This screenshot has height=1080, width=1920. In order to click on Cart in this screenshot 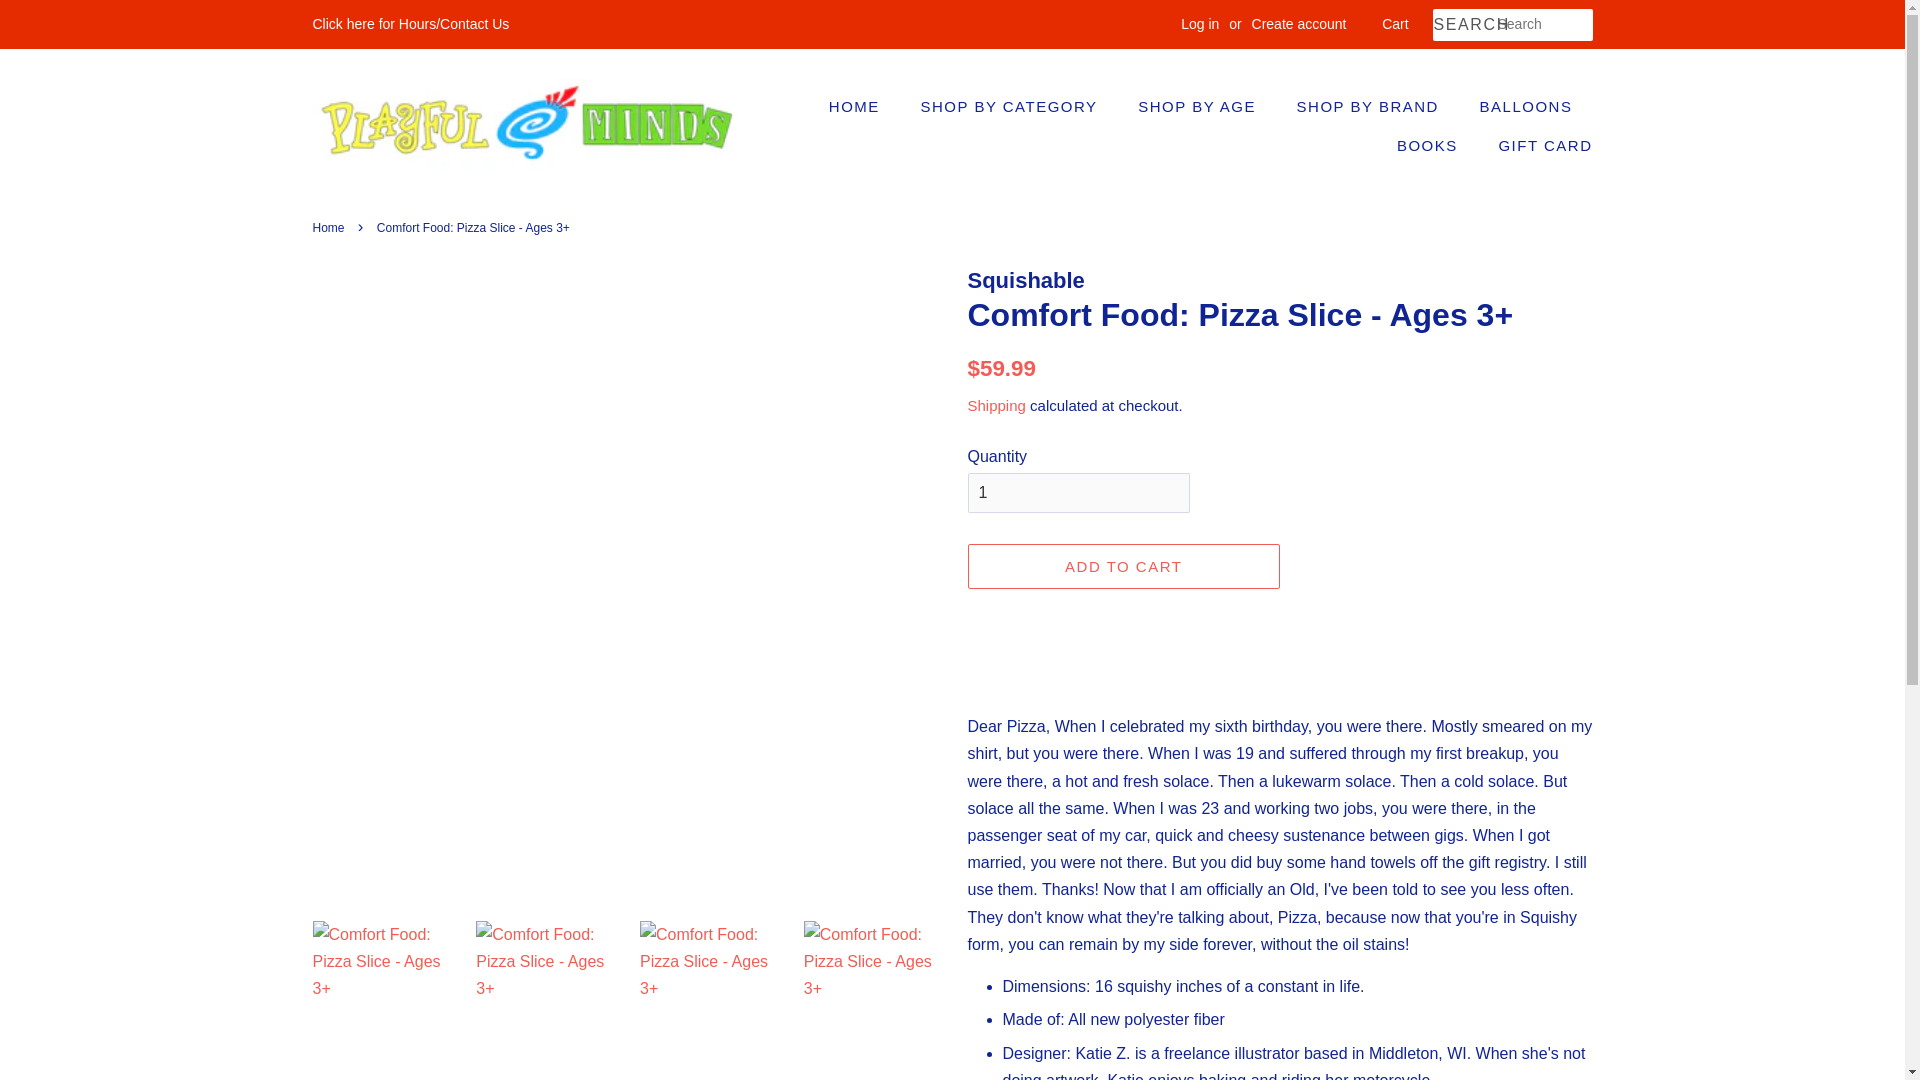, I will do `click(1394, 24)`.